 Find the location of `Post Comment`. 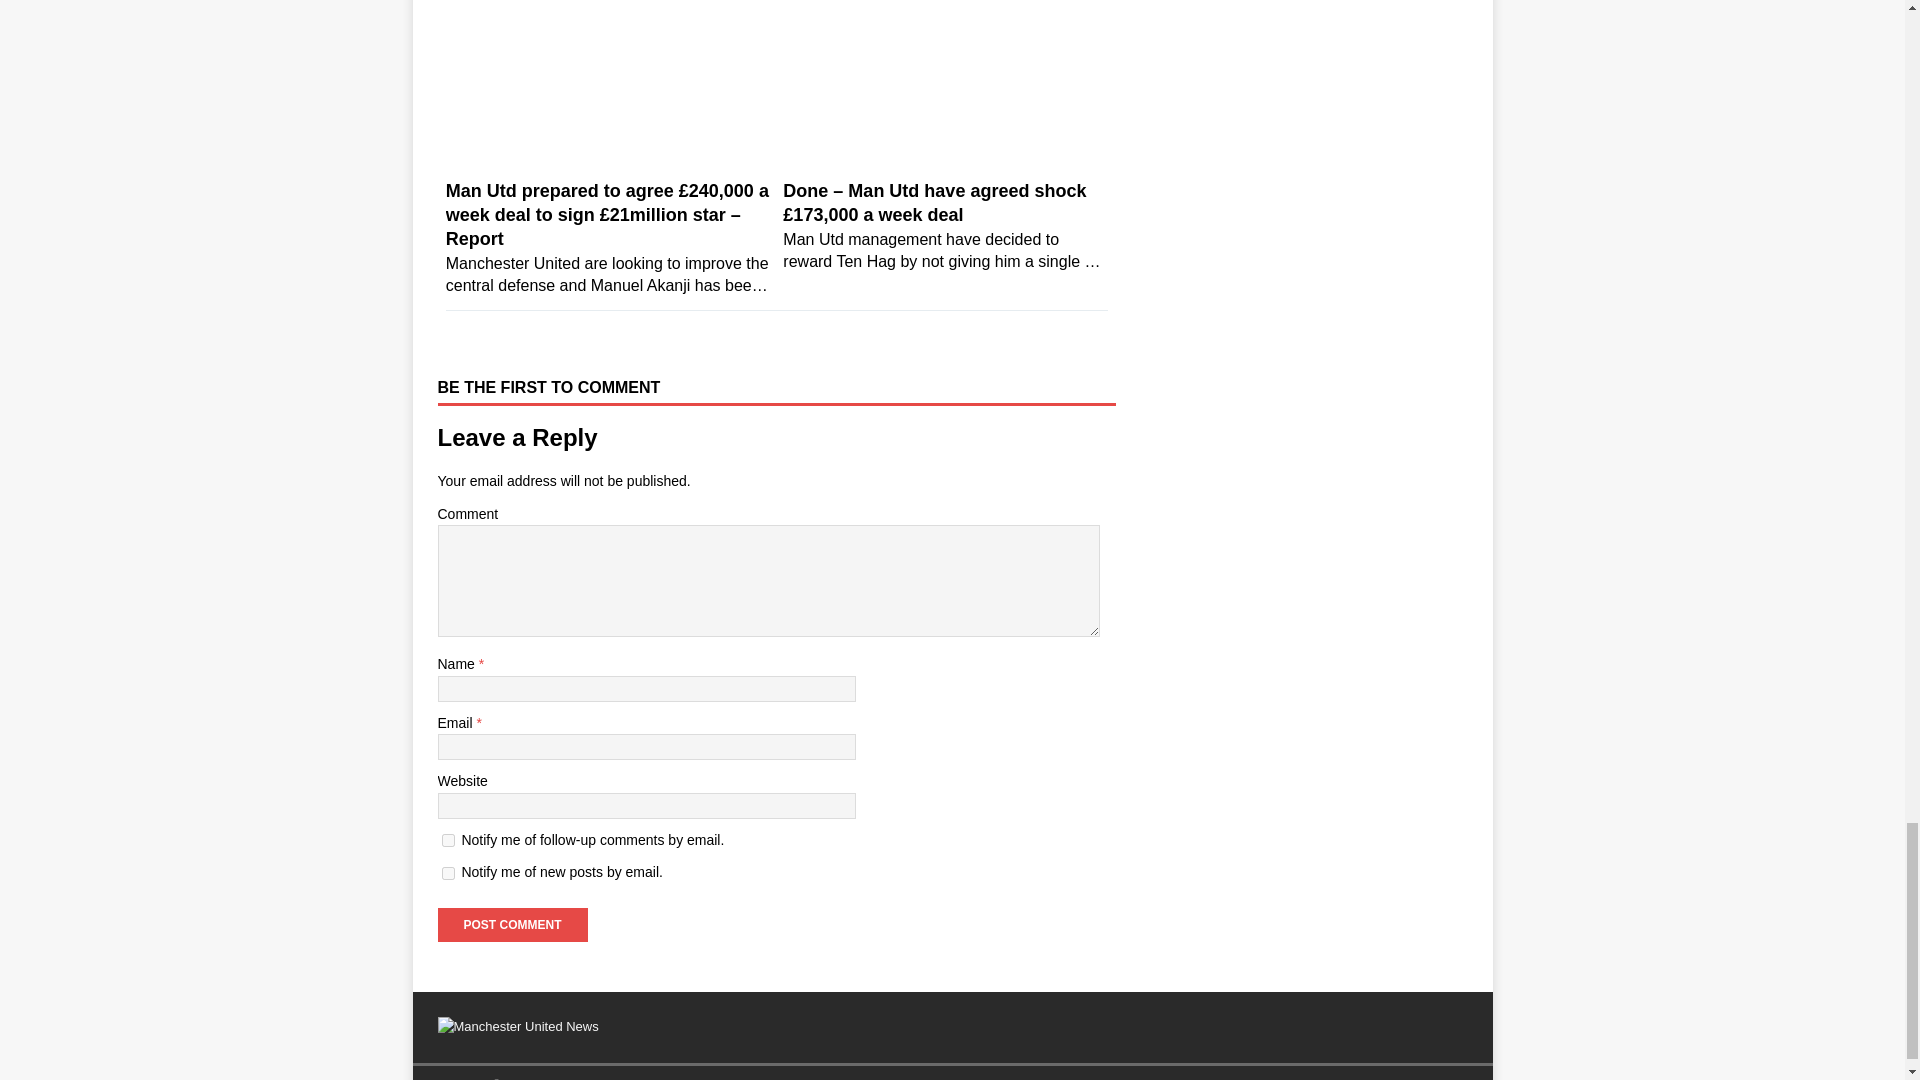

Post Comment is located at coordinates (512, 924).